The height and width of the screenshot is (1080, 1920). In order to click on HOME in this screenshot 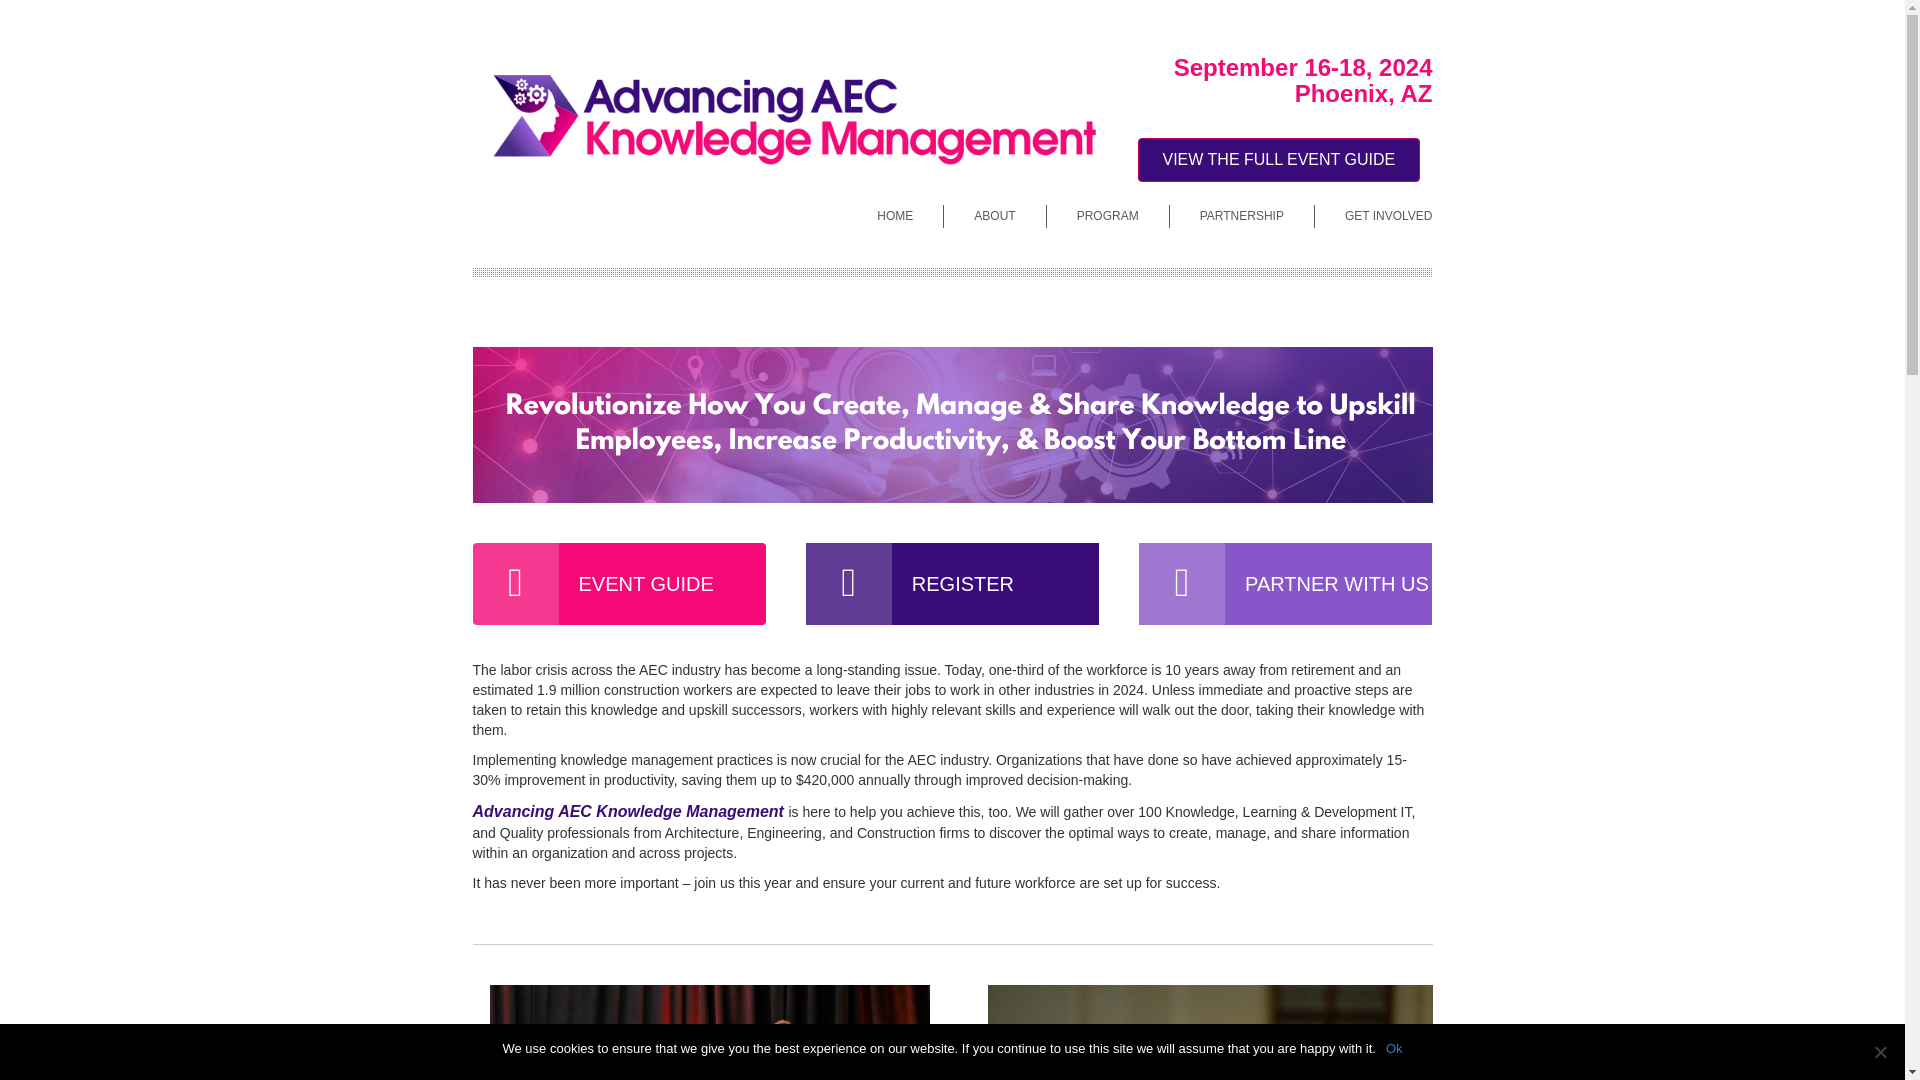, I will do `click(894, 216)`.